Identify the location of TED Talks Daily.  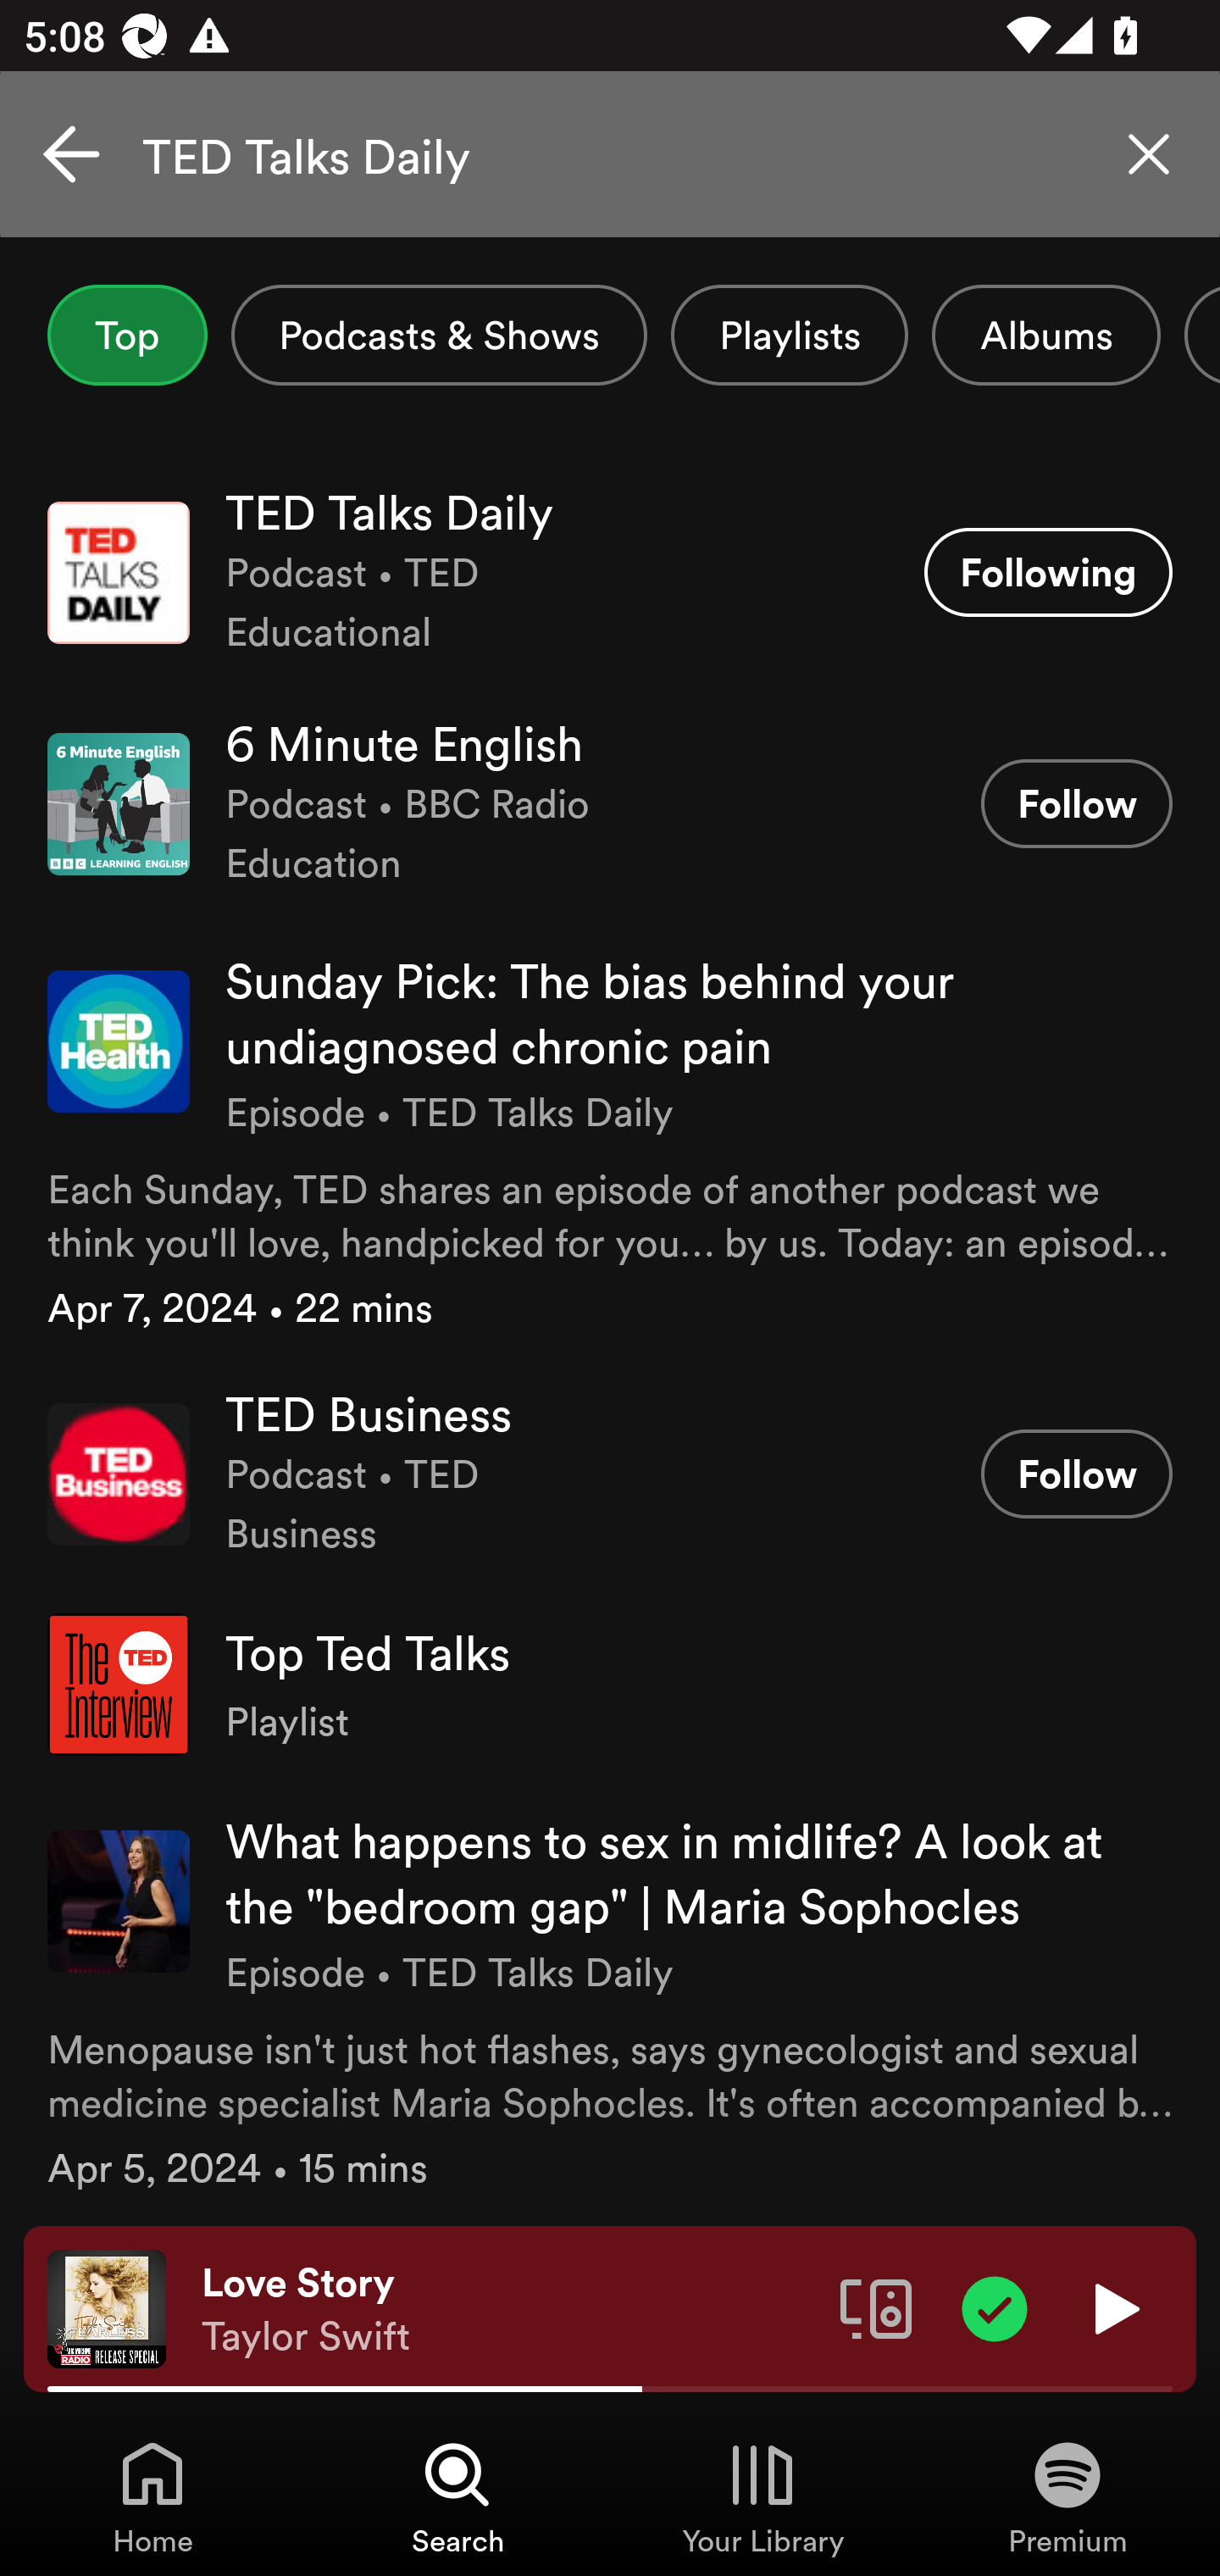
(610, 154).